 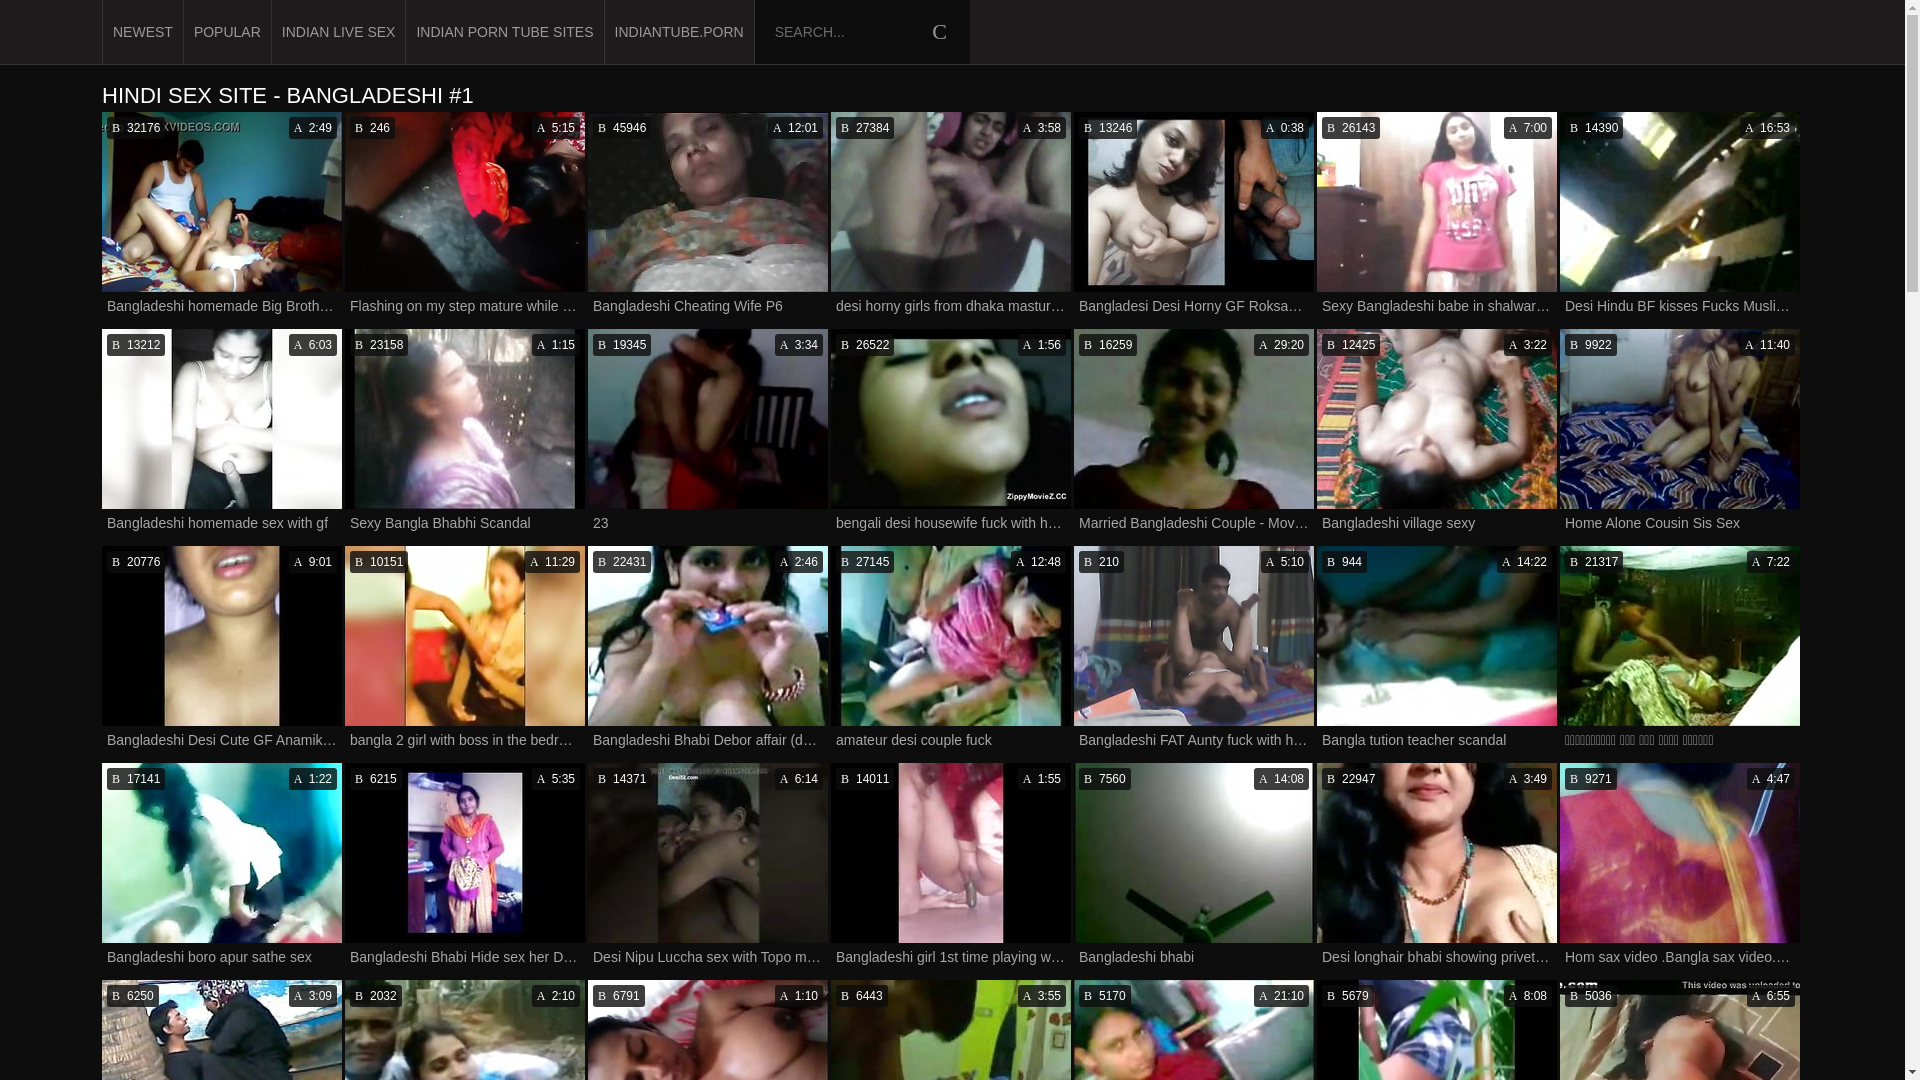 I want to click on INDIANTUBE.PORN, so click(x=221, y=1030).